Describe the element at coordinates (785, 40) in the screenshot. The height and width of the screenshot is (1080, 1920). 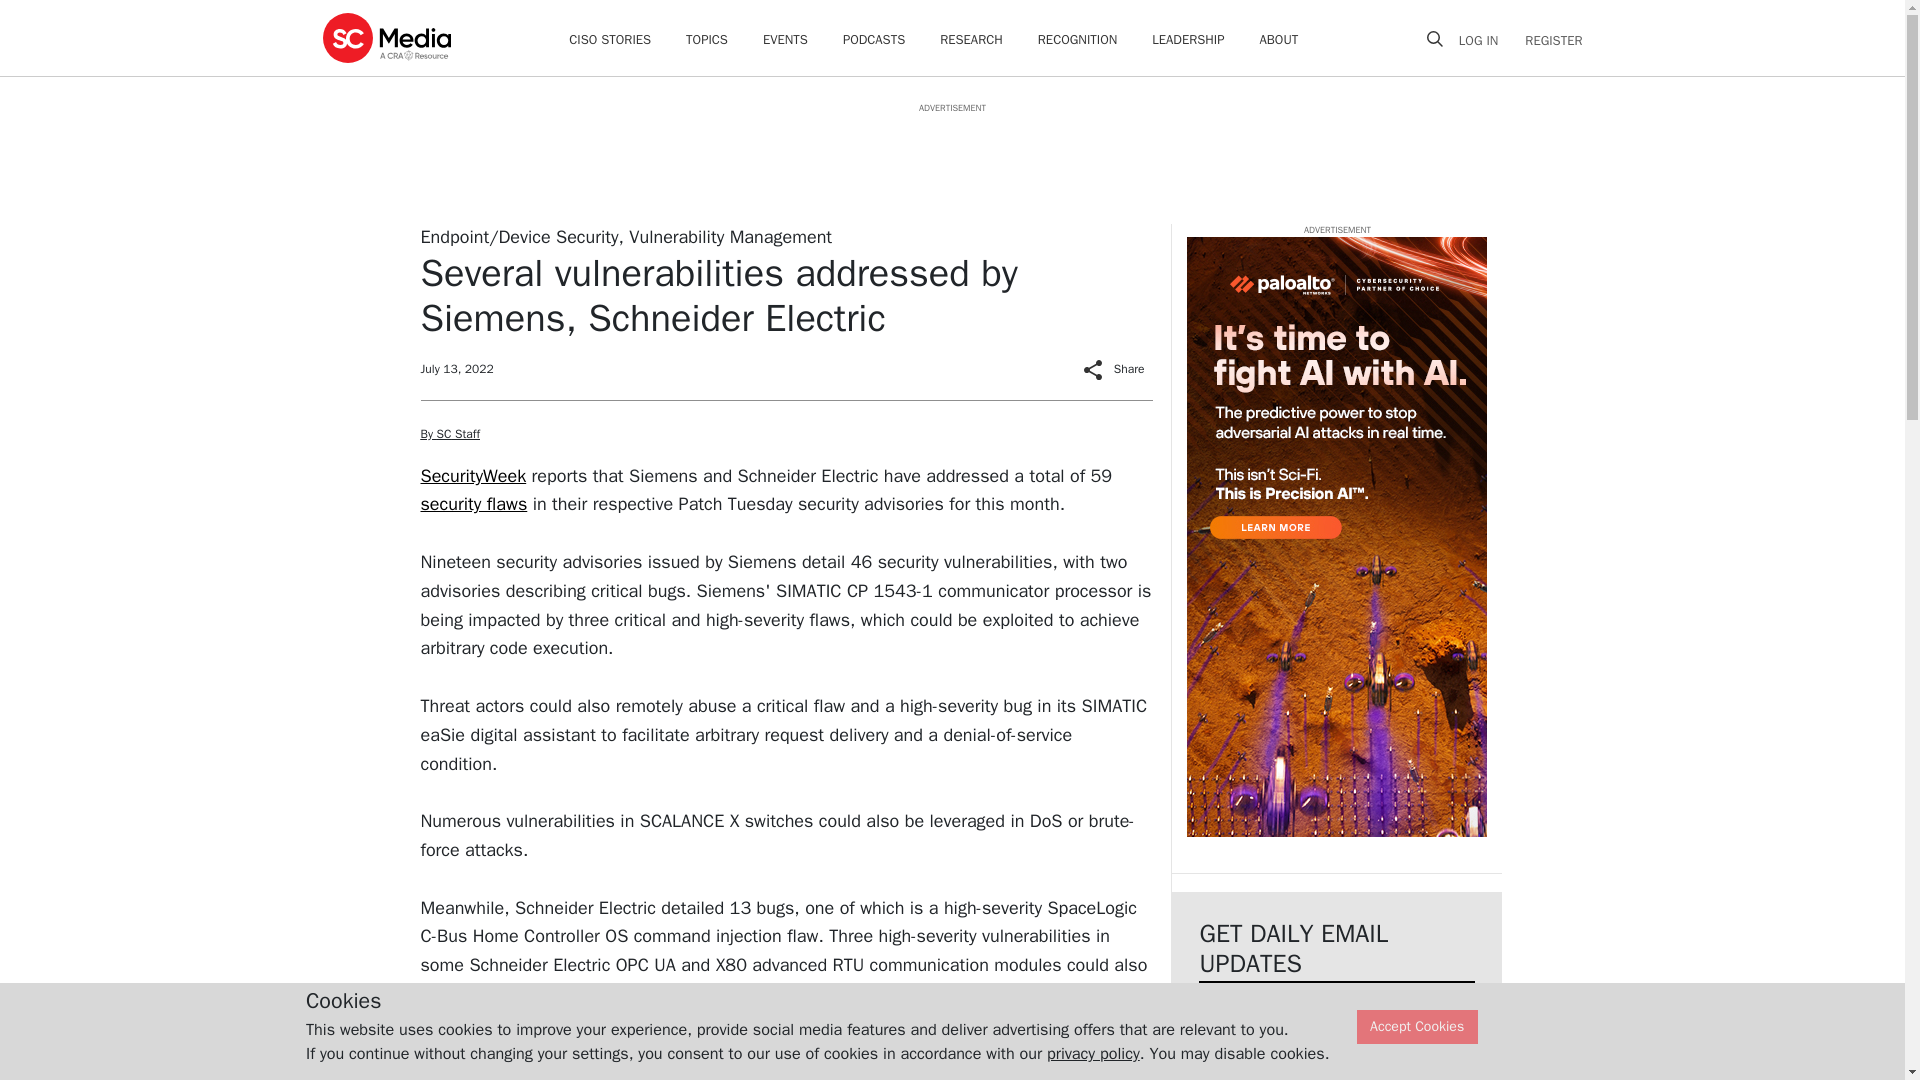
I see `EVENTS` at that location.